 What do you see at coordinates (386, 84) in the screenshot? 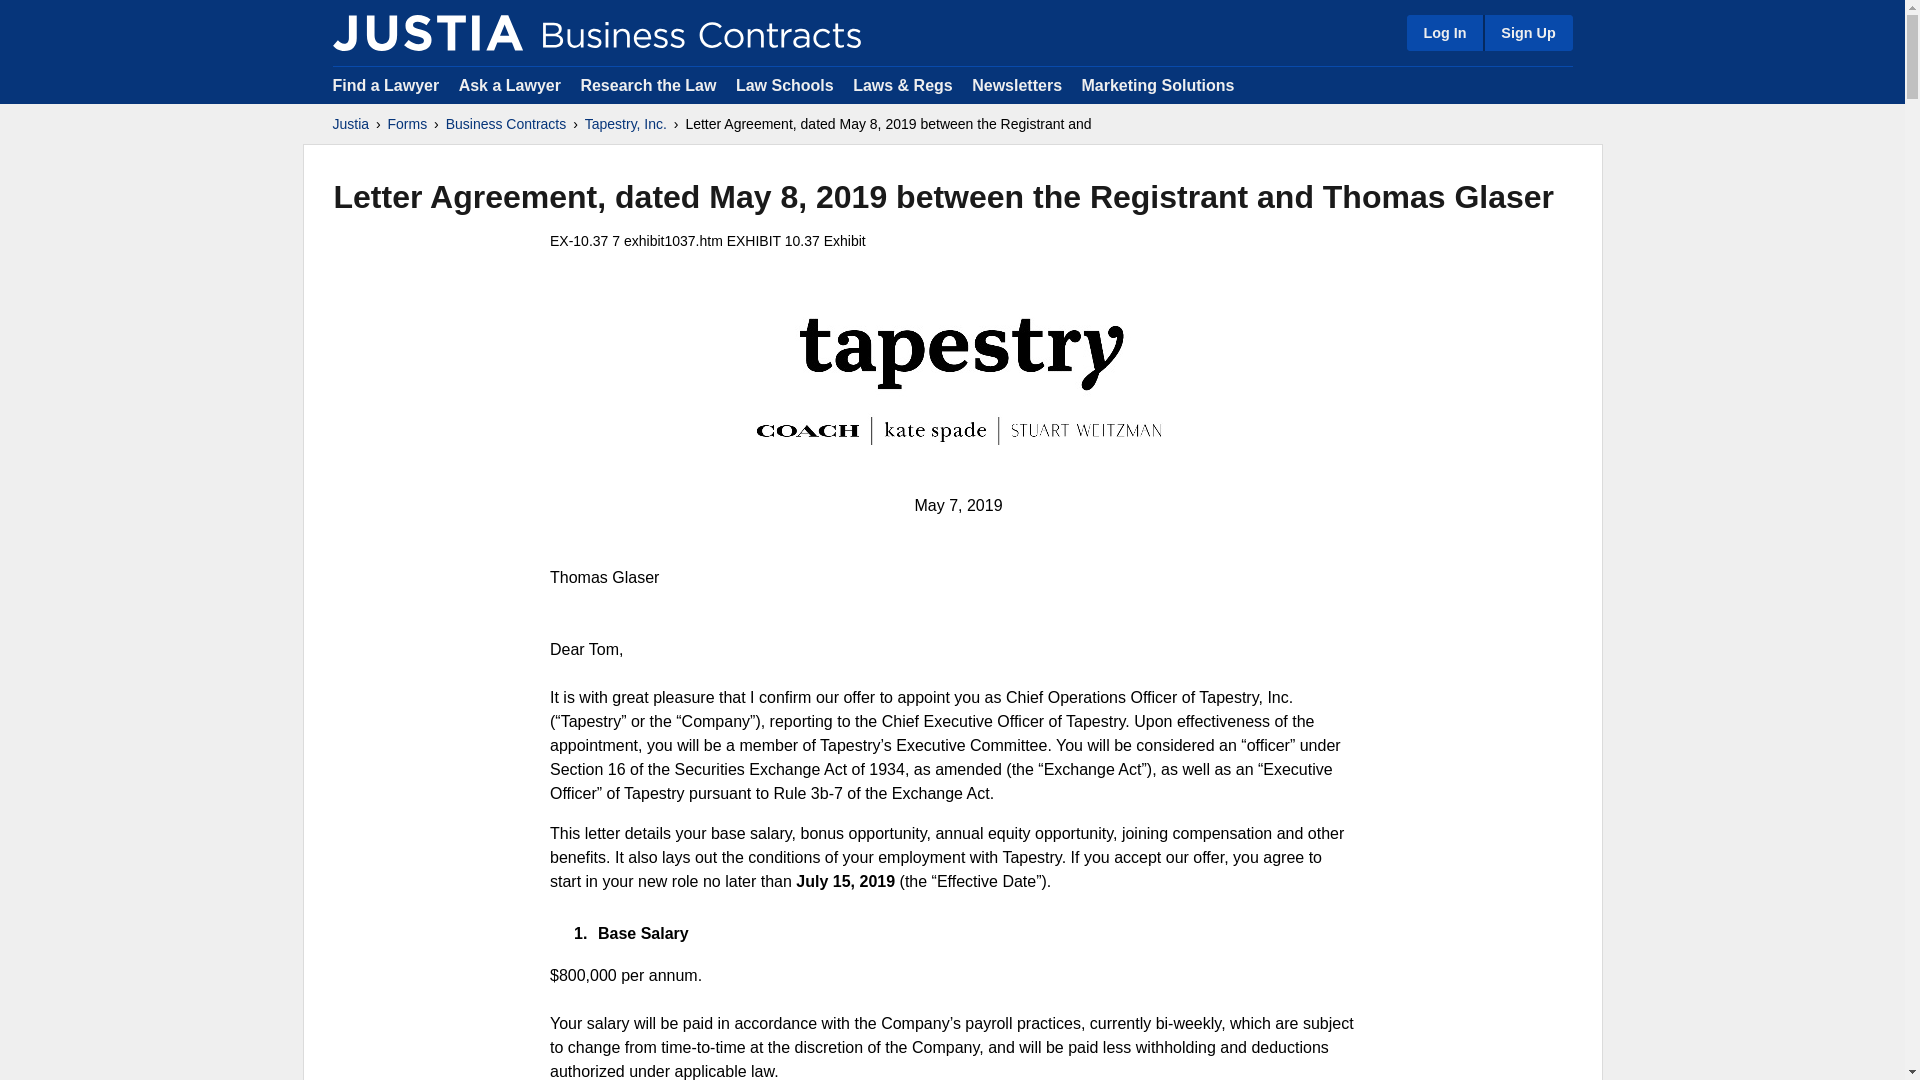
I see `Find a Lawyer` at bounding box center [386, 84].